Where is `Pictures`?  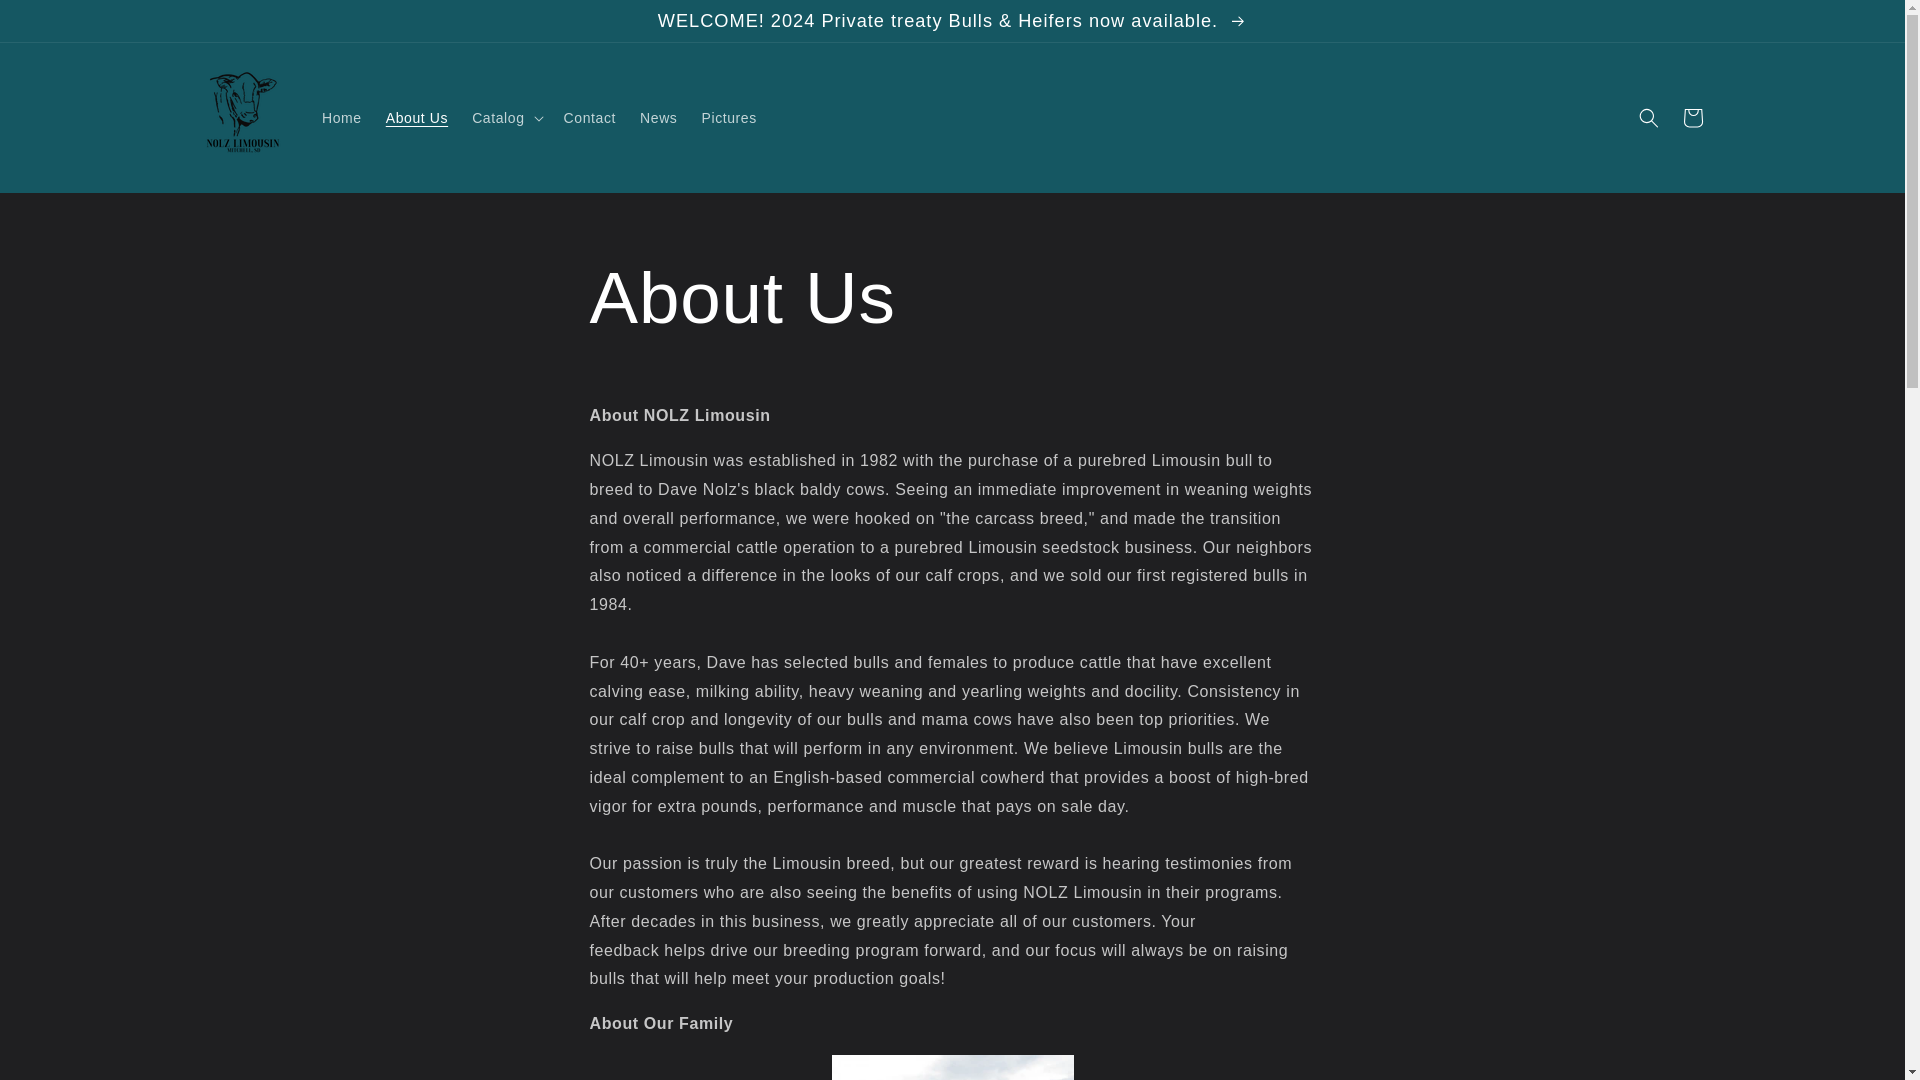 Pictures is located at coordinates (728, 118).